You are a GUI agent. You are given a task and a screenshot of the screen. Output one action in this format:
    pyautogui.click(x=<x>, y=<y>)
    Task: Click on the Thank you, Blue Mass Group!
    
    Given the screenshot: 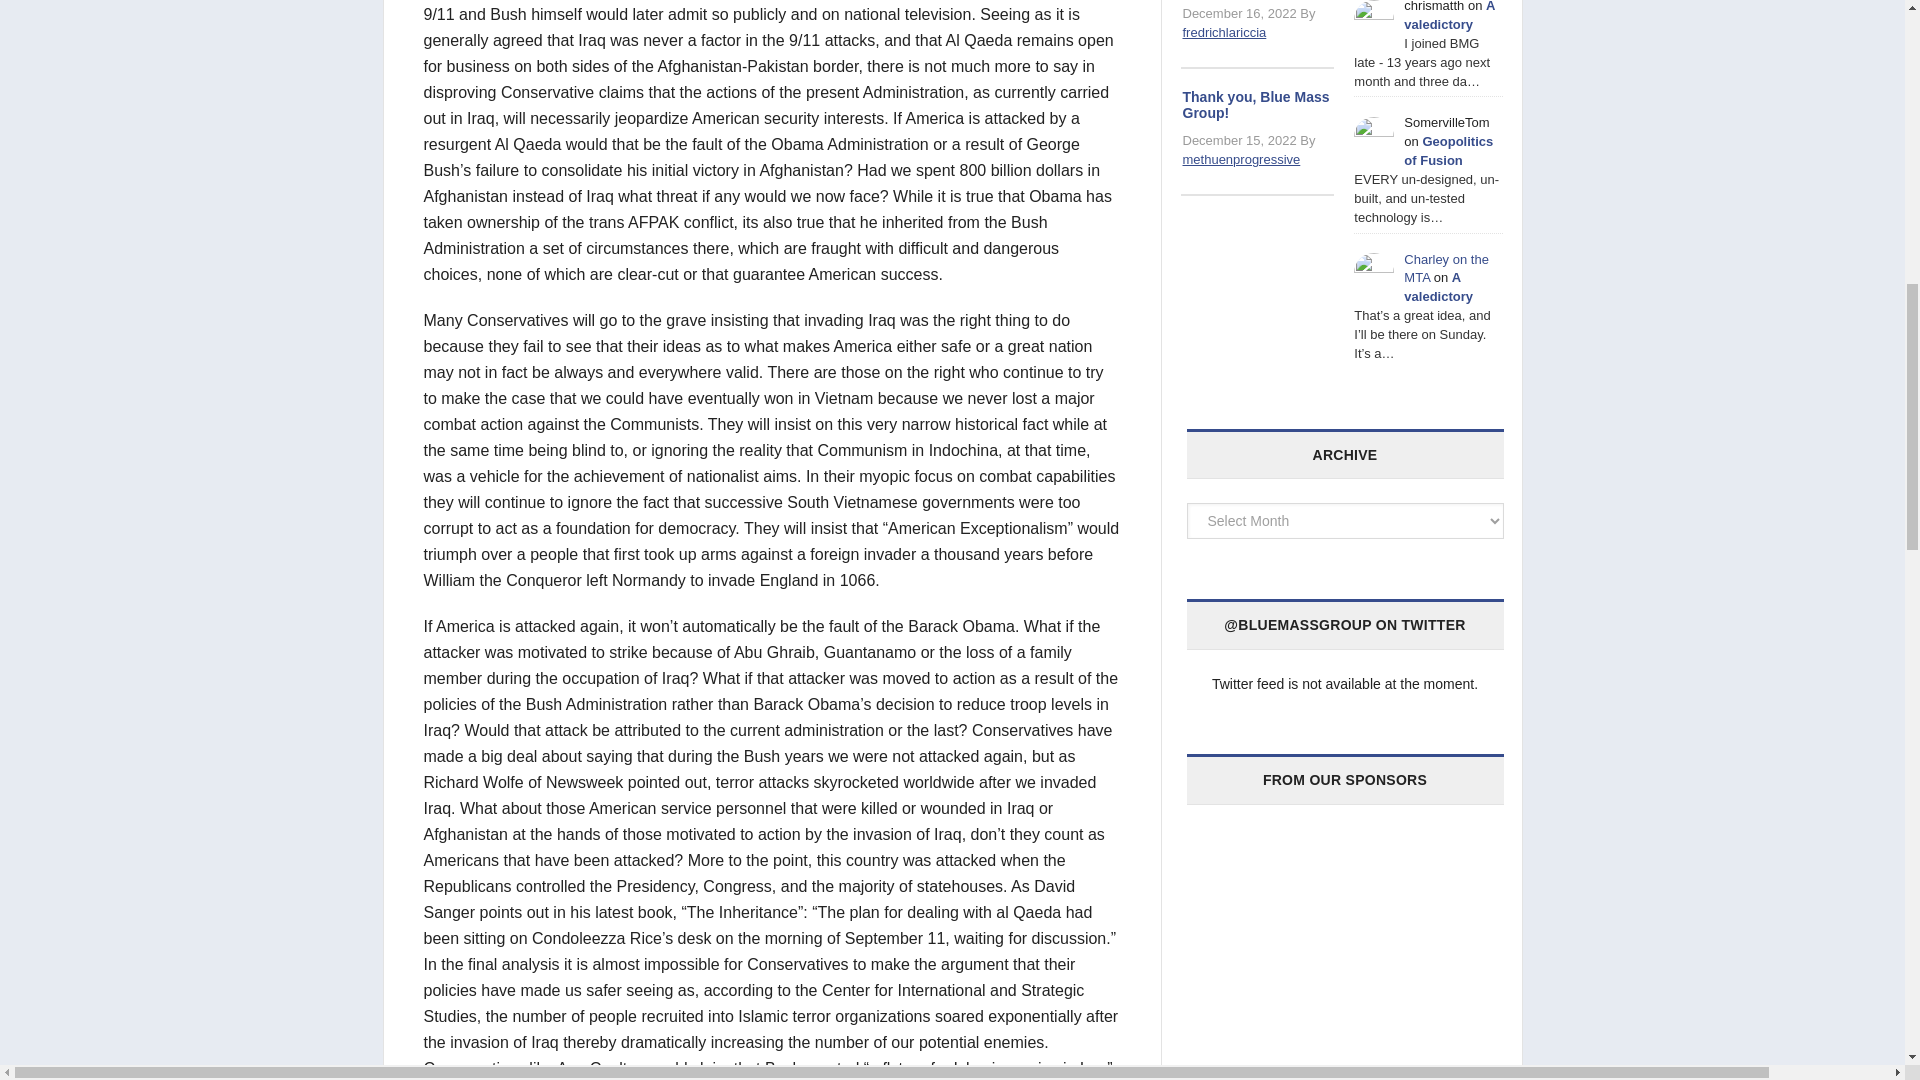 What is the action you would take?
    pyautogui.click(x=1255, y=104)
    